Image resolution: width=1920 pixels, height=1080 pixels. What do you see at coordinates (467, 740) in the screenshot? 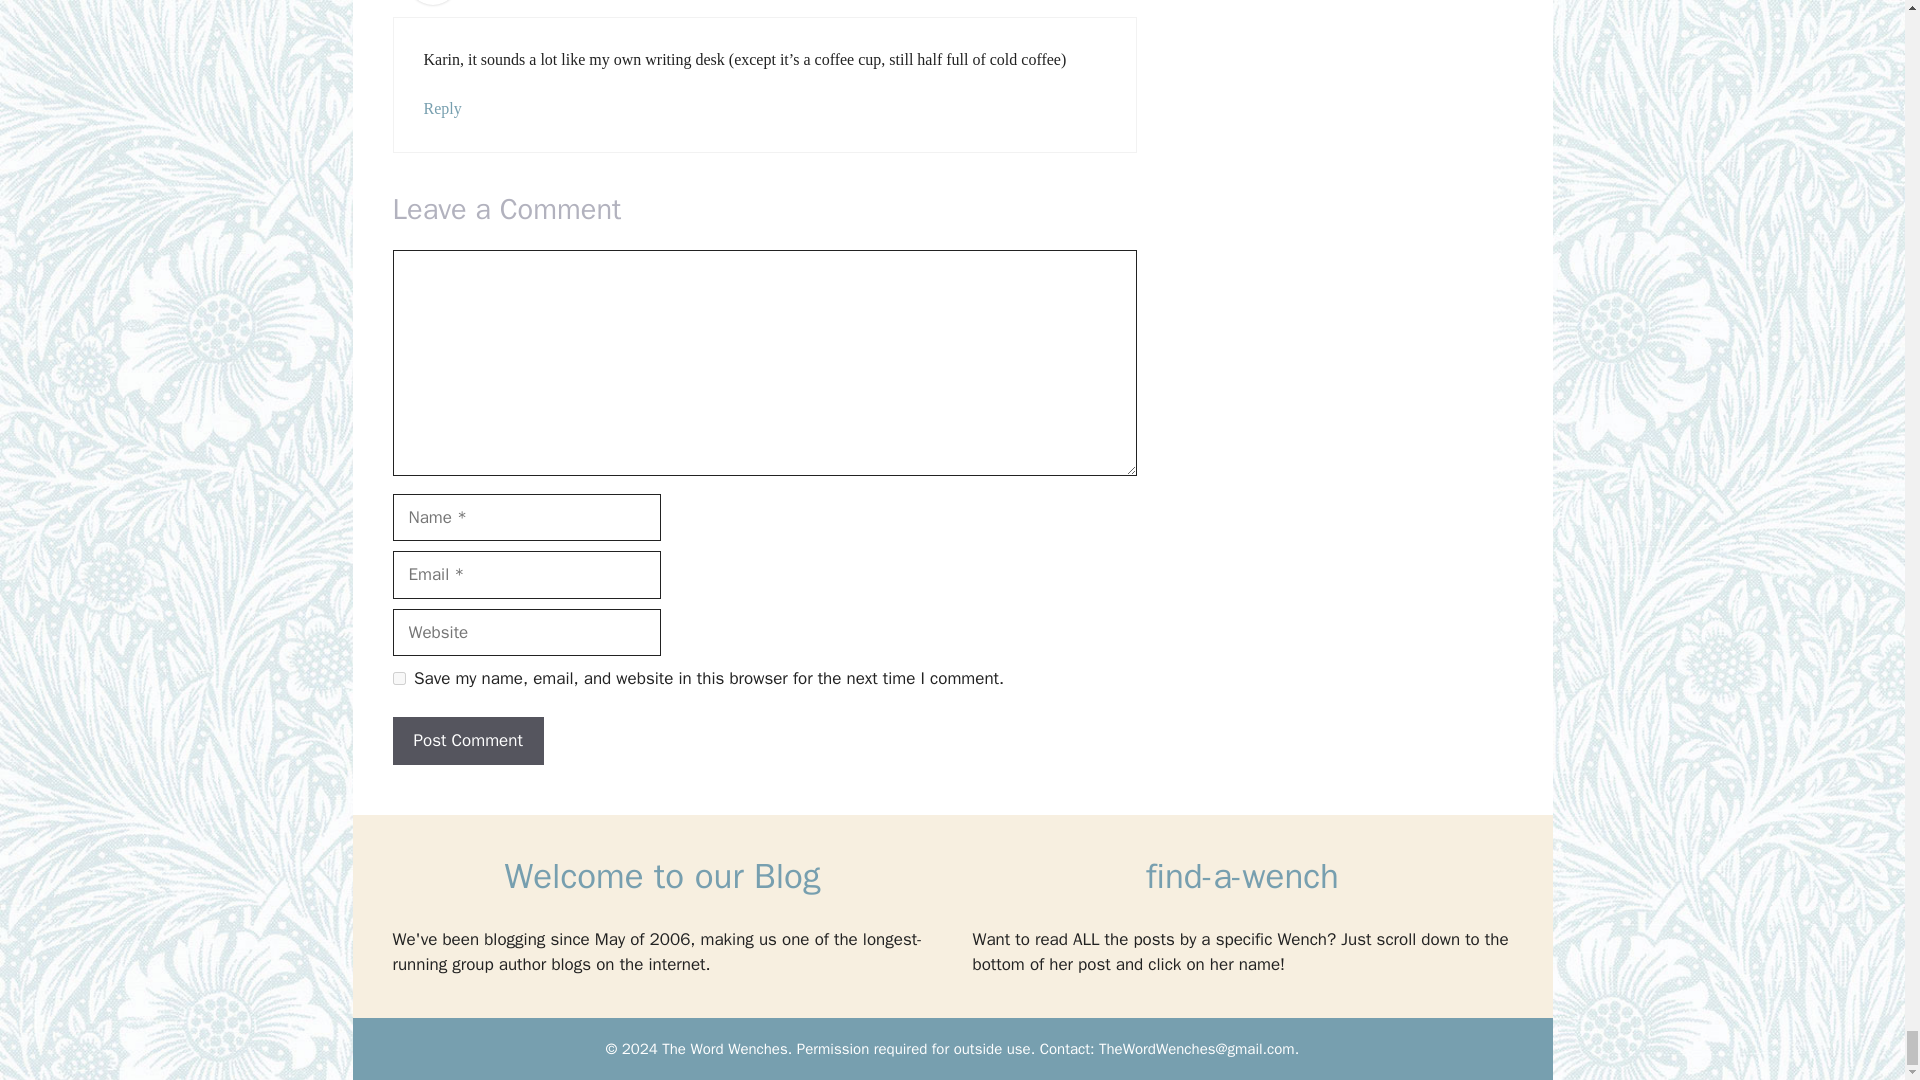
I see `Post Comment` at bounding box center [467, 740].